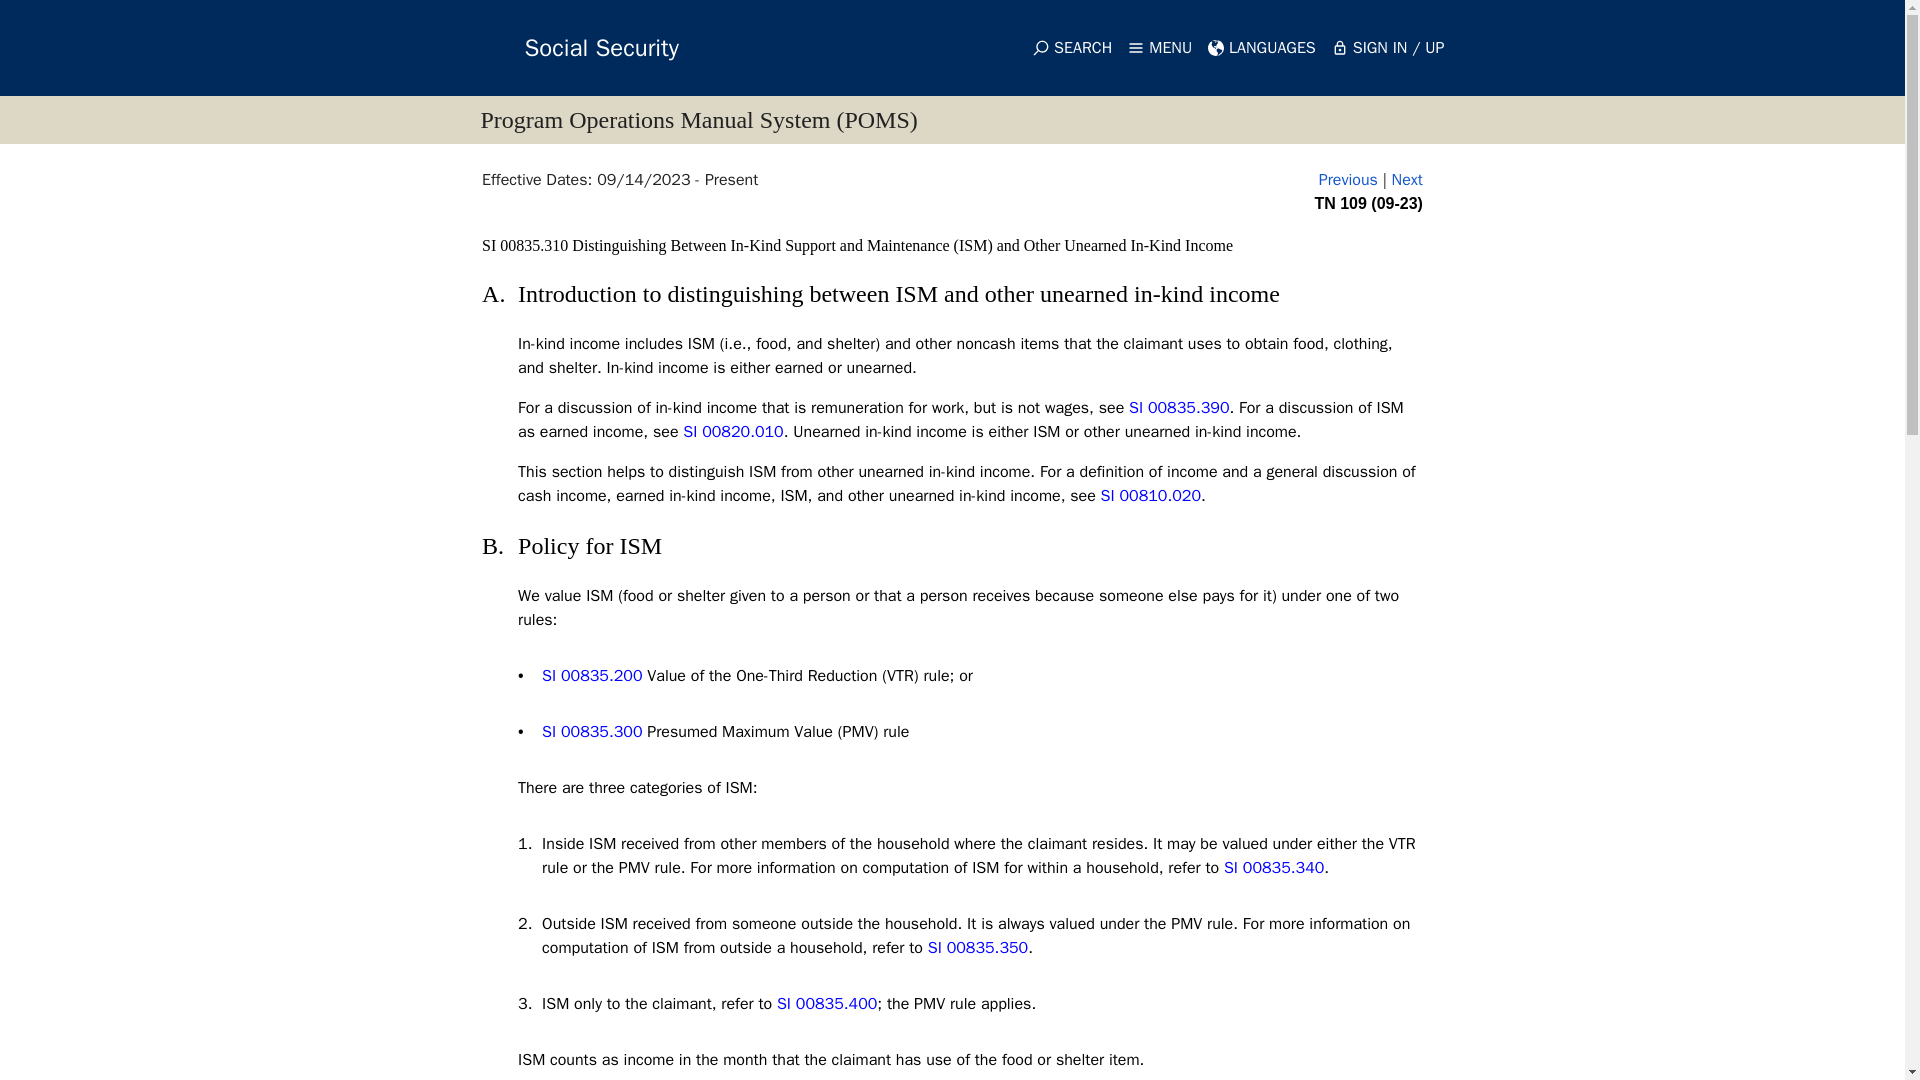 Image resolution: width=1920 pixels, height=1080 pixels. I want to click on SI 00835.300, so click(591, 732).